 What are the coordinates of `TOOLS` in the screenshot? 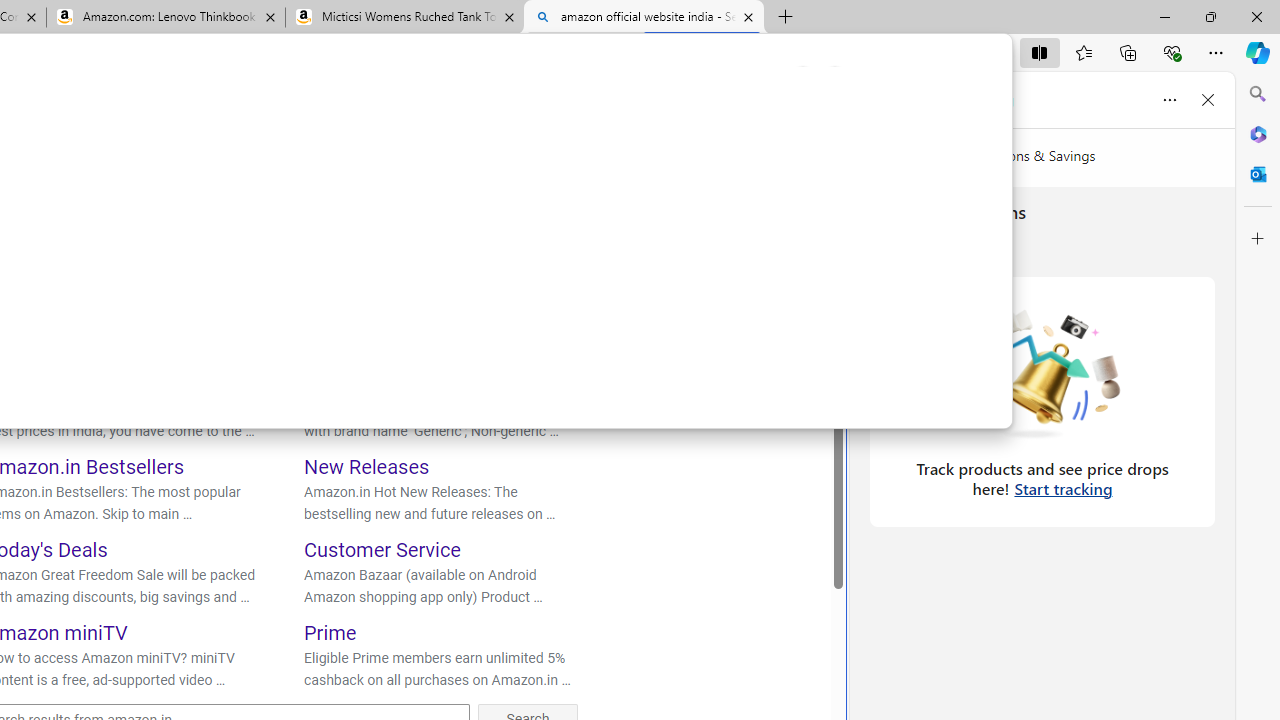 It's located at (562, 170).